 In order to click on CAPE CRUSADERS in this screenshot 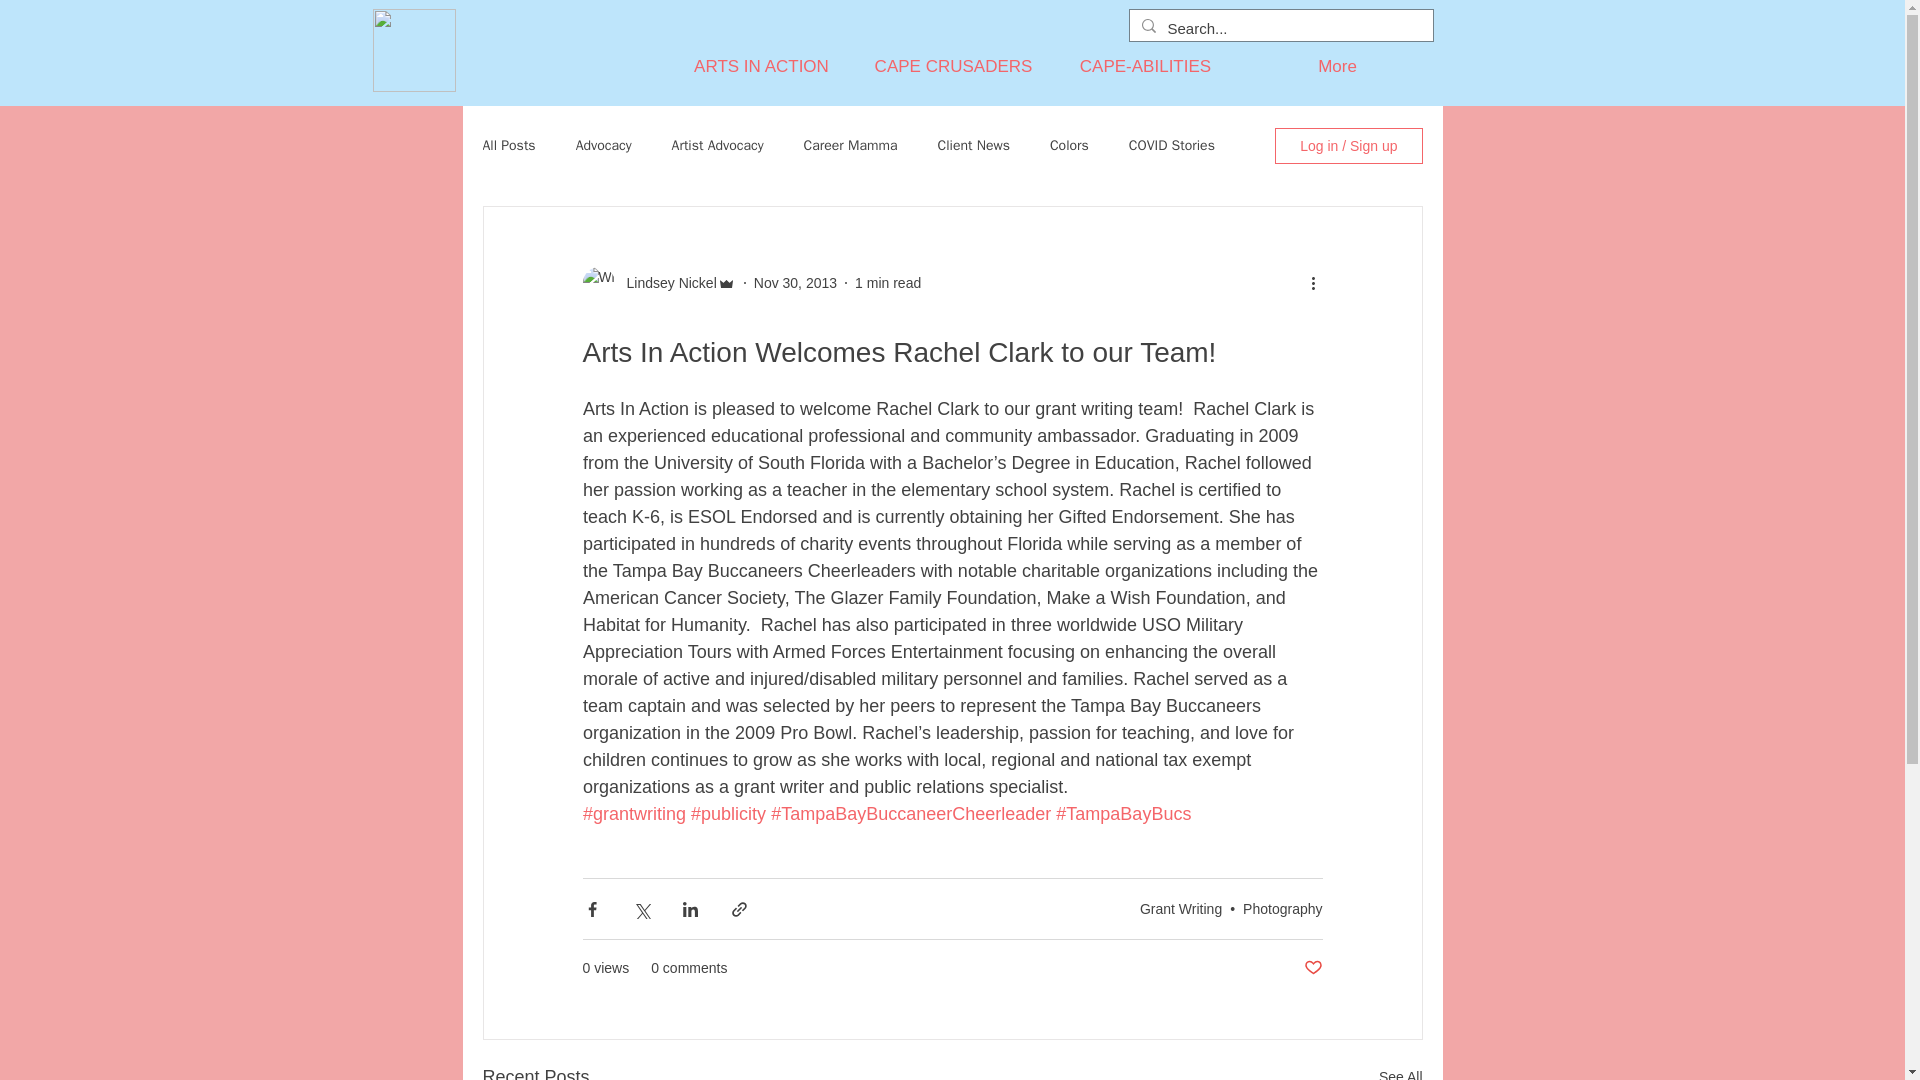, I will do `click(954, 66)`.